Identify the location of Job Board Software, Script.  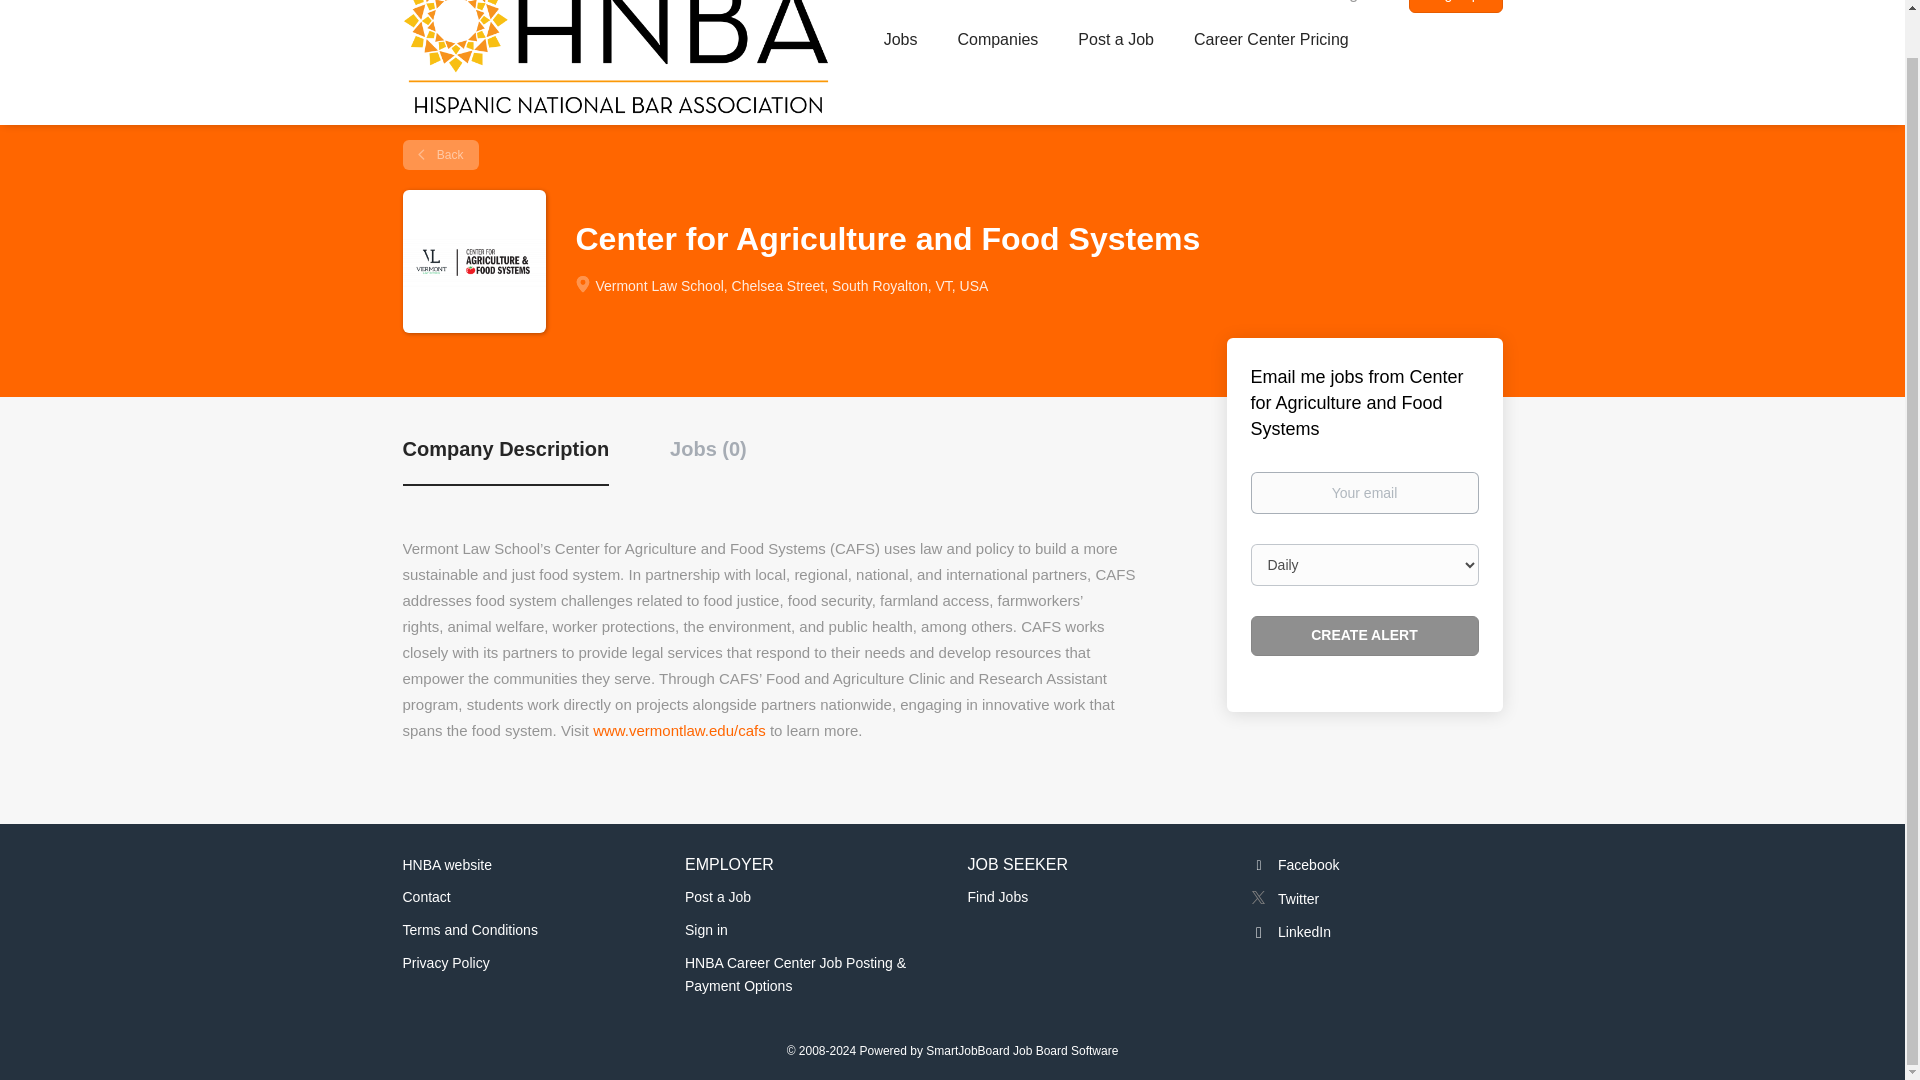
(1021, 1051).